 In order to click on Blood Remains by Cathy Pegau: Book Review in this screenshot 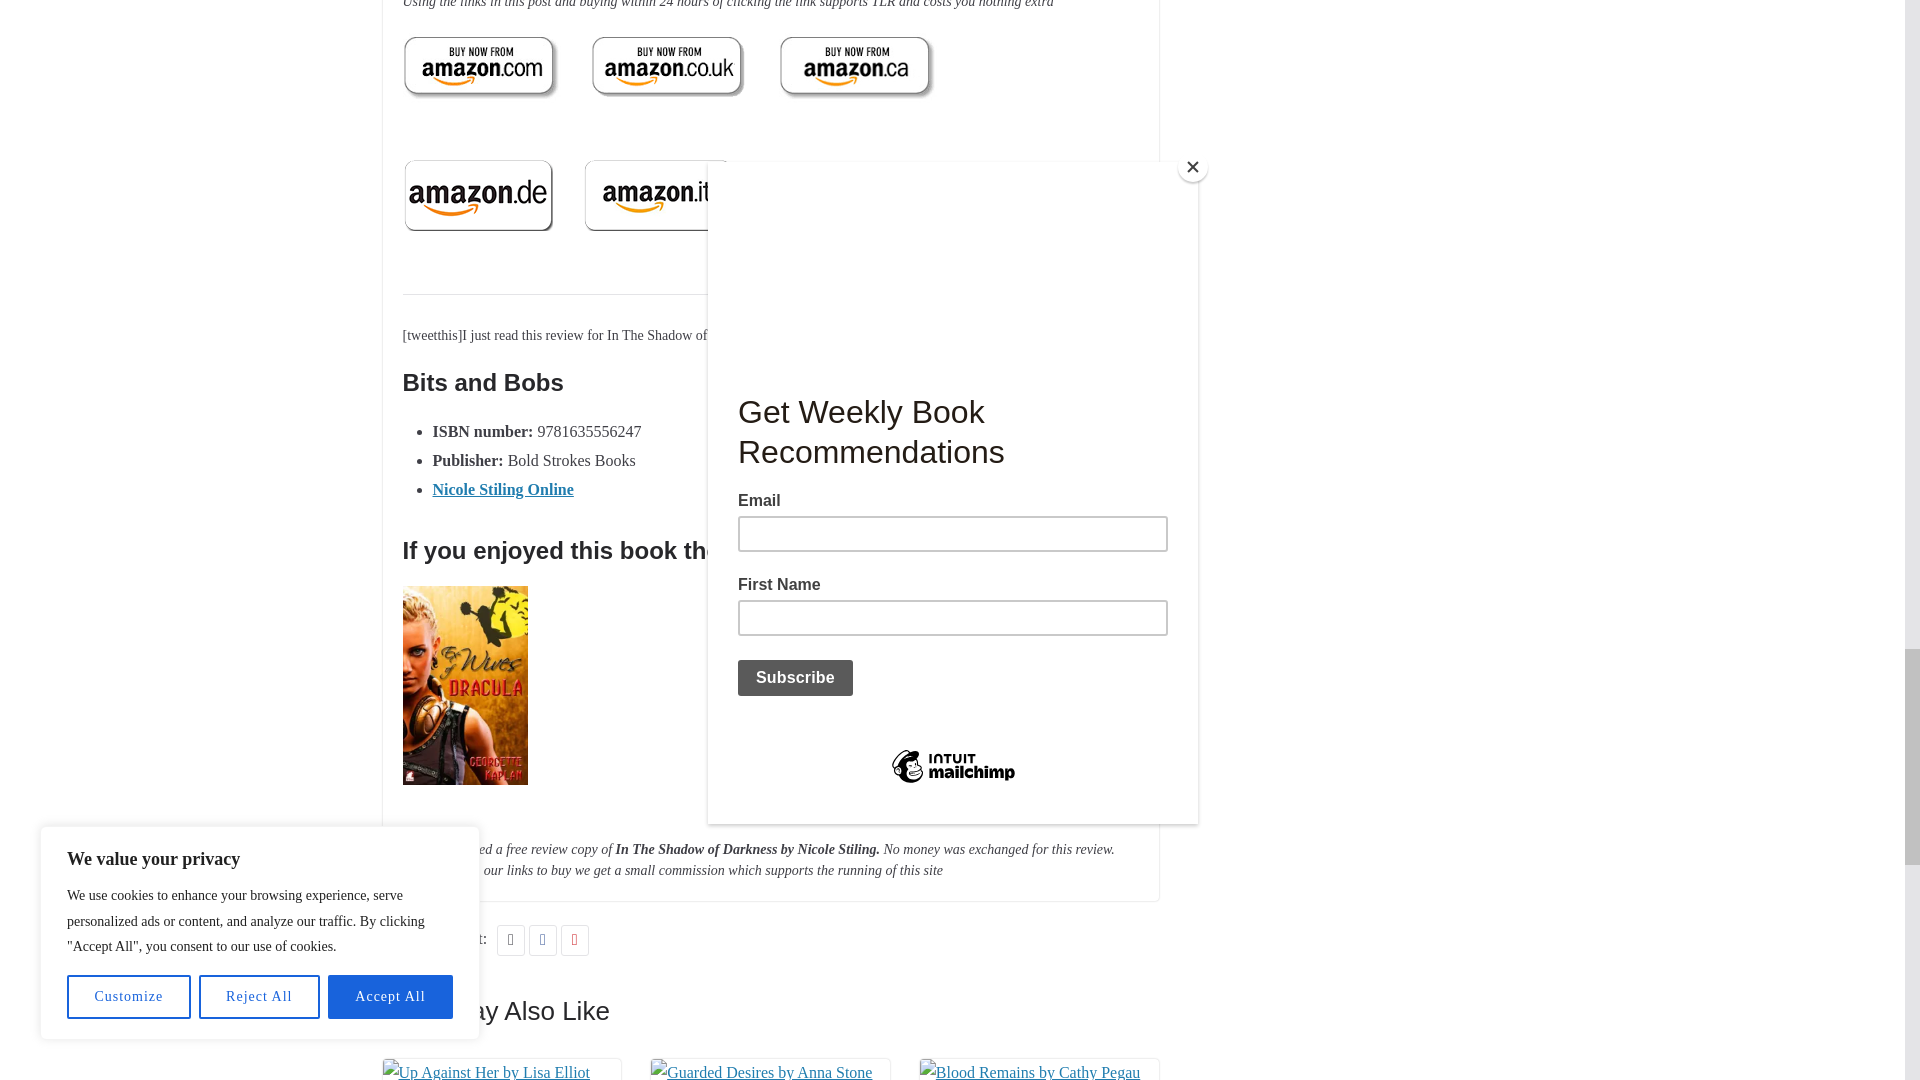, I will do `click(1039, 1072)`.